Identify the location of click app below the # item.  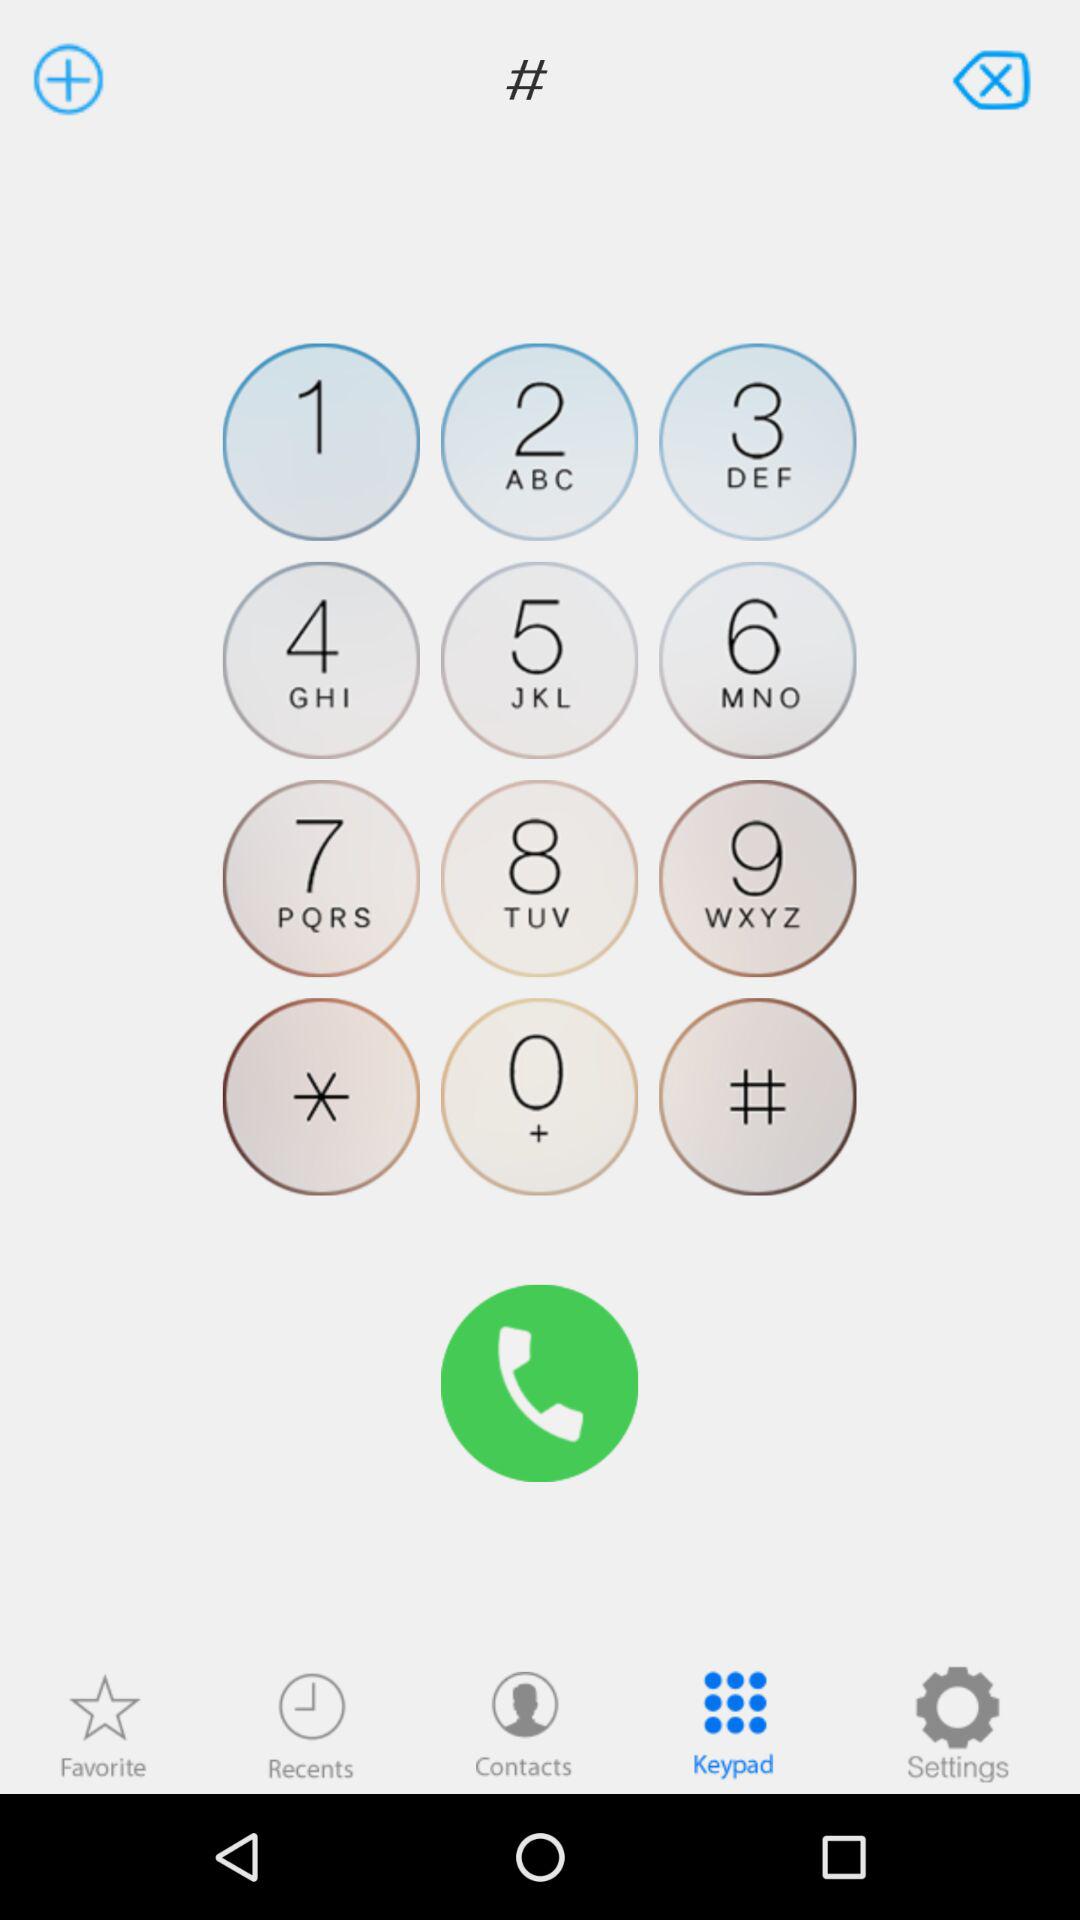
(103, 1724).